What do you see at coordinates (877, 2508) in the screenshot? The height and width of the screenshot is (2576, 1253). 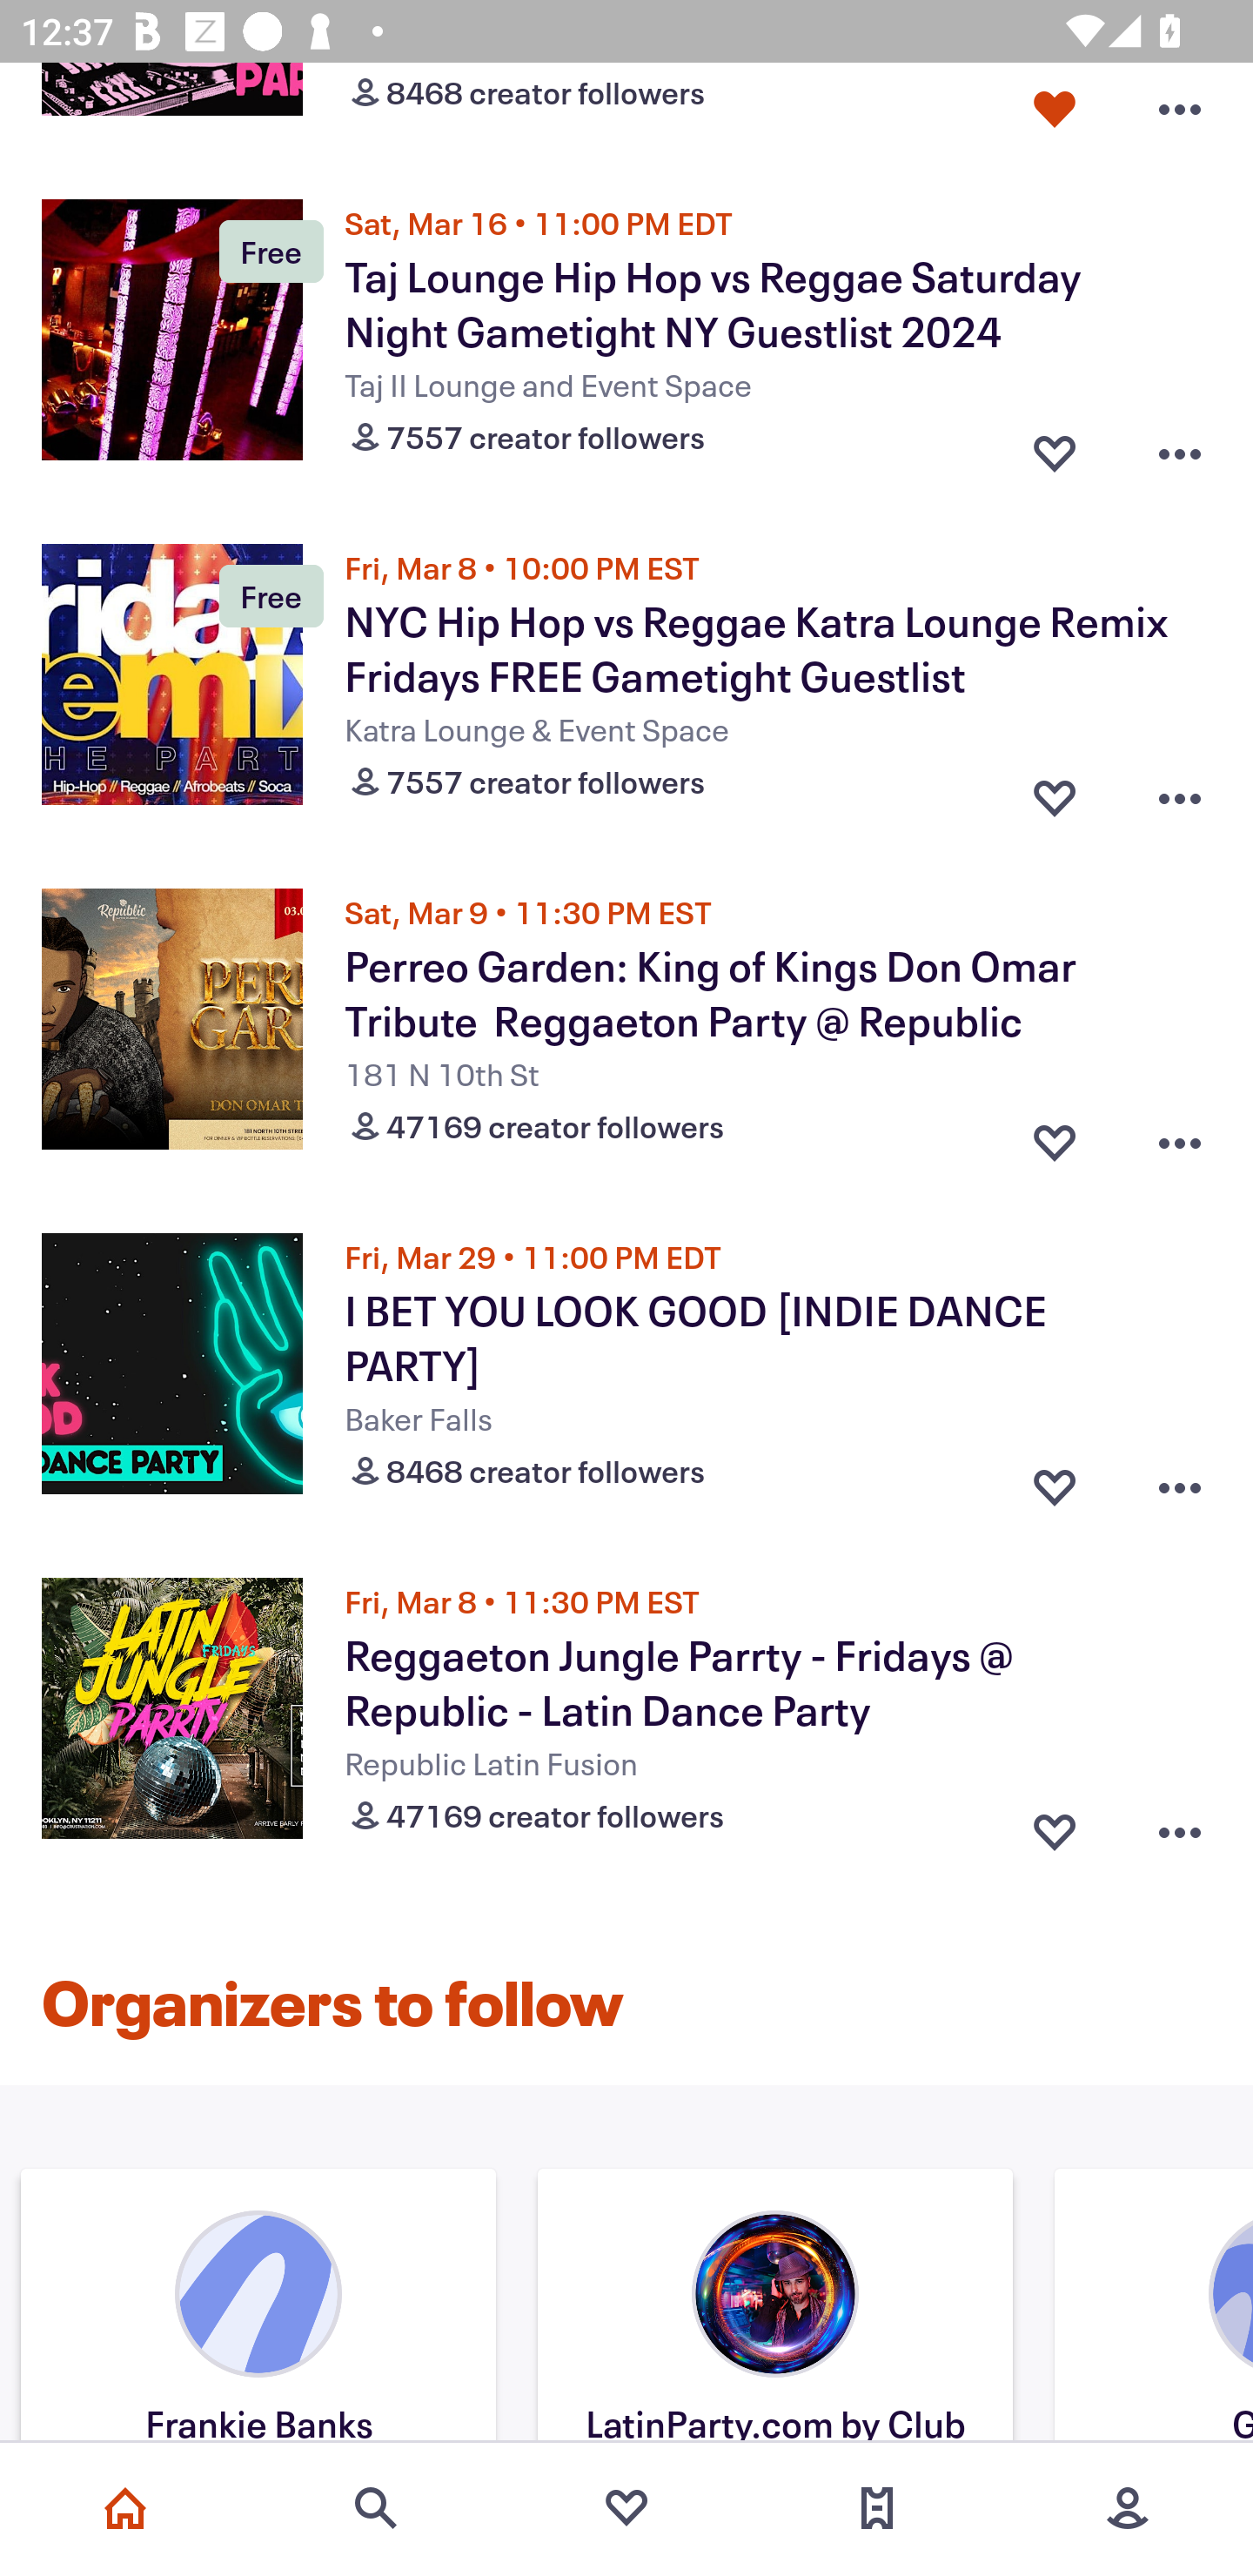 I see `Tickets` at bounding box center [877, 2508].